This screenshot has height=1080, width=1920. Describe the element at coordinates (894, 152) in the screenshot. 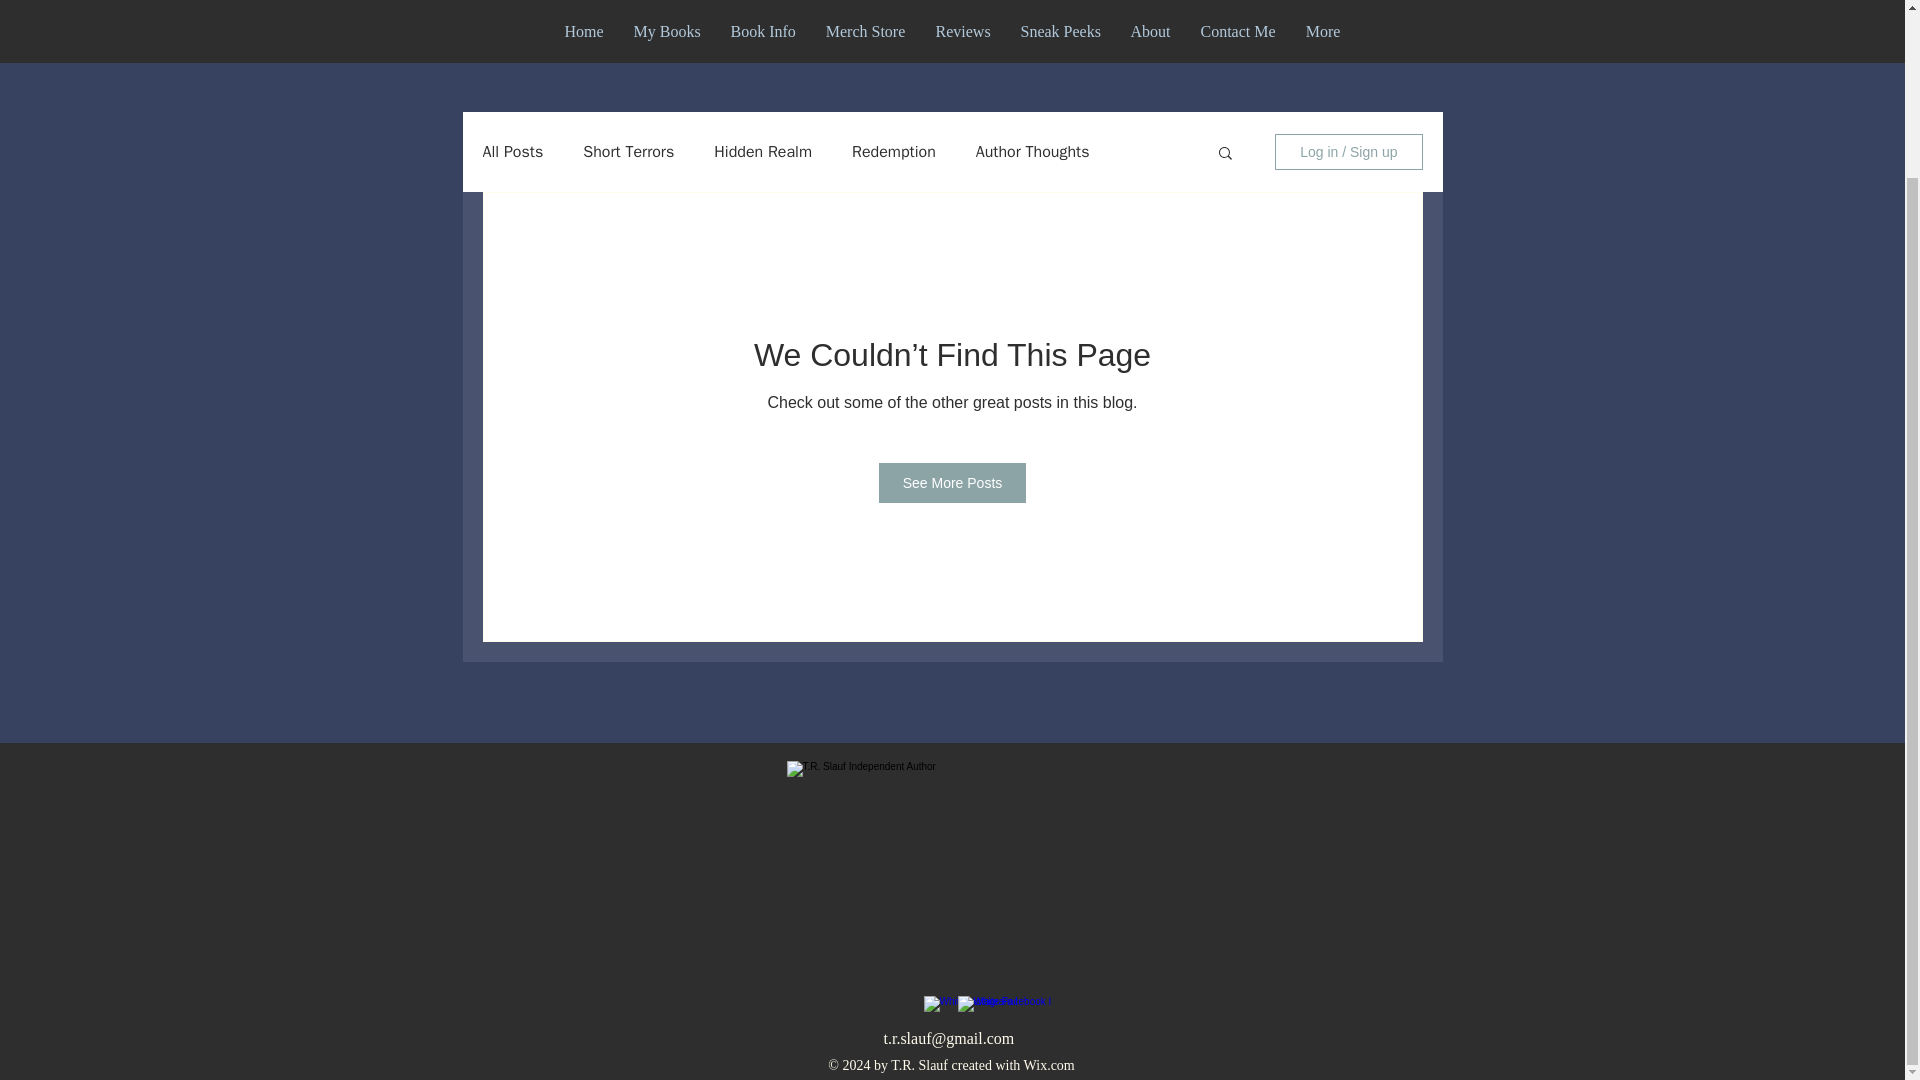

I see `Redemption` at that location.